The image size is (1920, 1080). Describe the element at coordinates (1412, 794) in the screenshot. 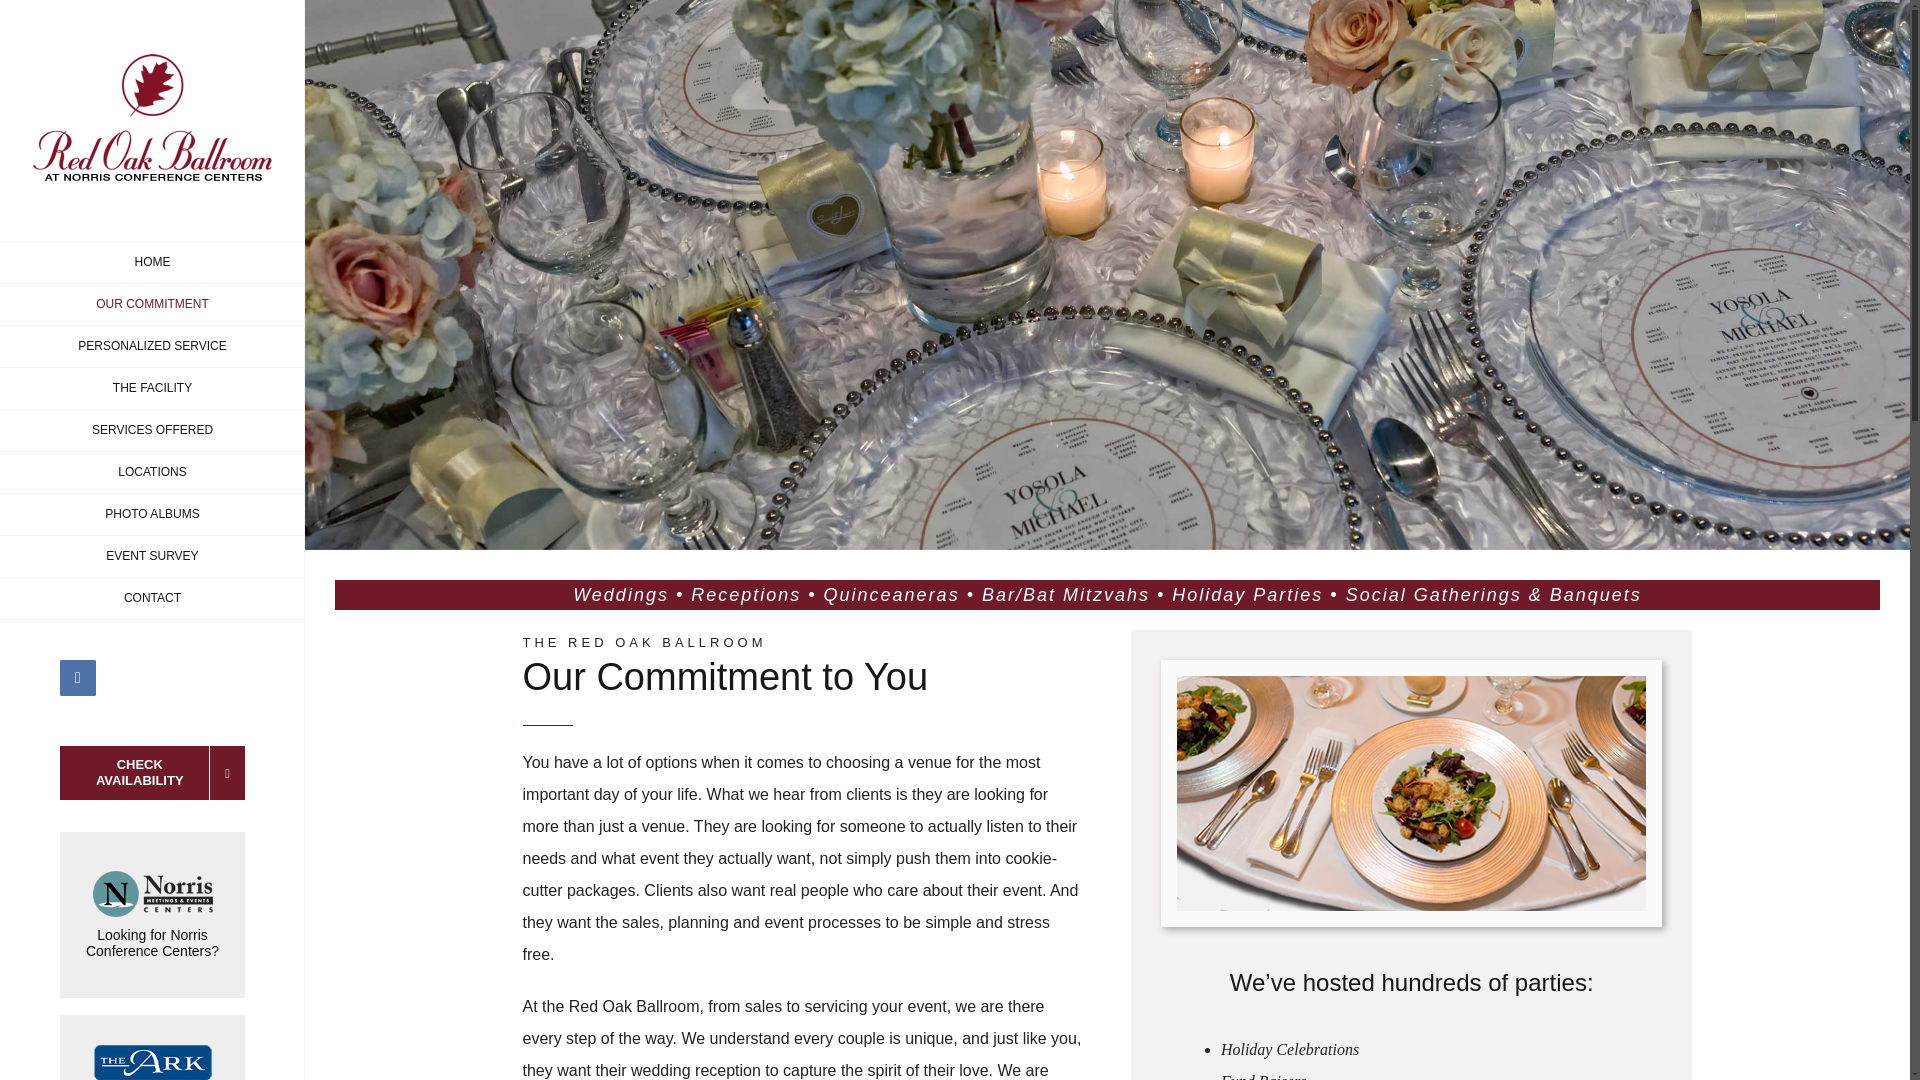

I see `dinner plate` at that location.